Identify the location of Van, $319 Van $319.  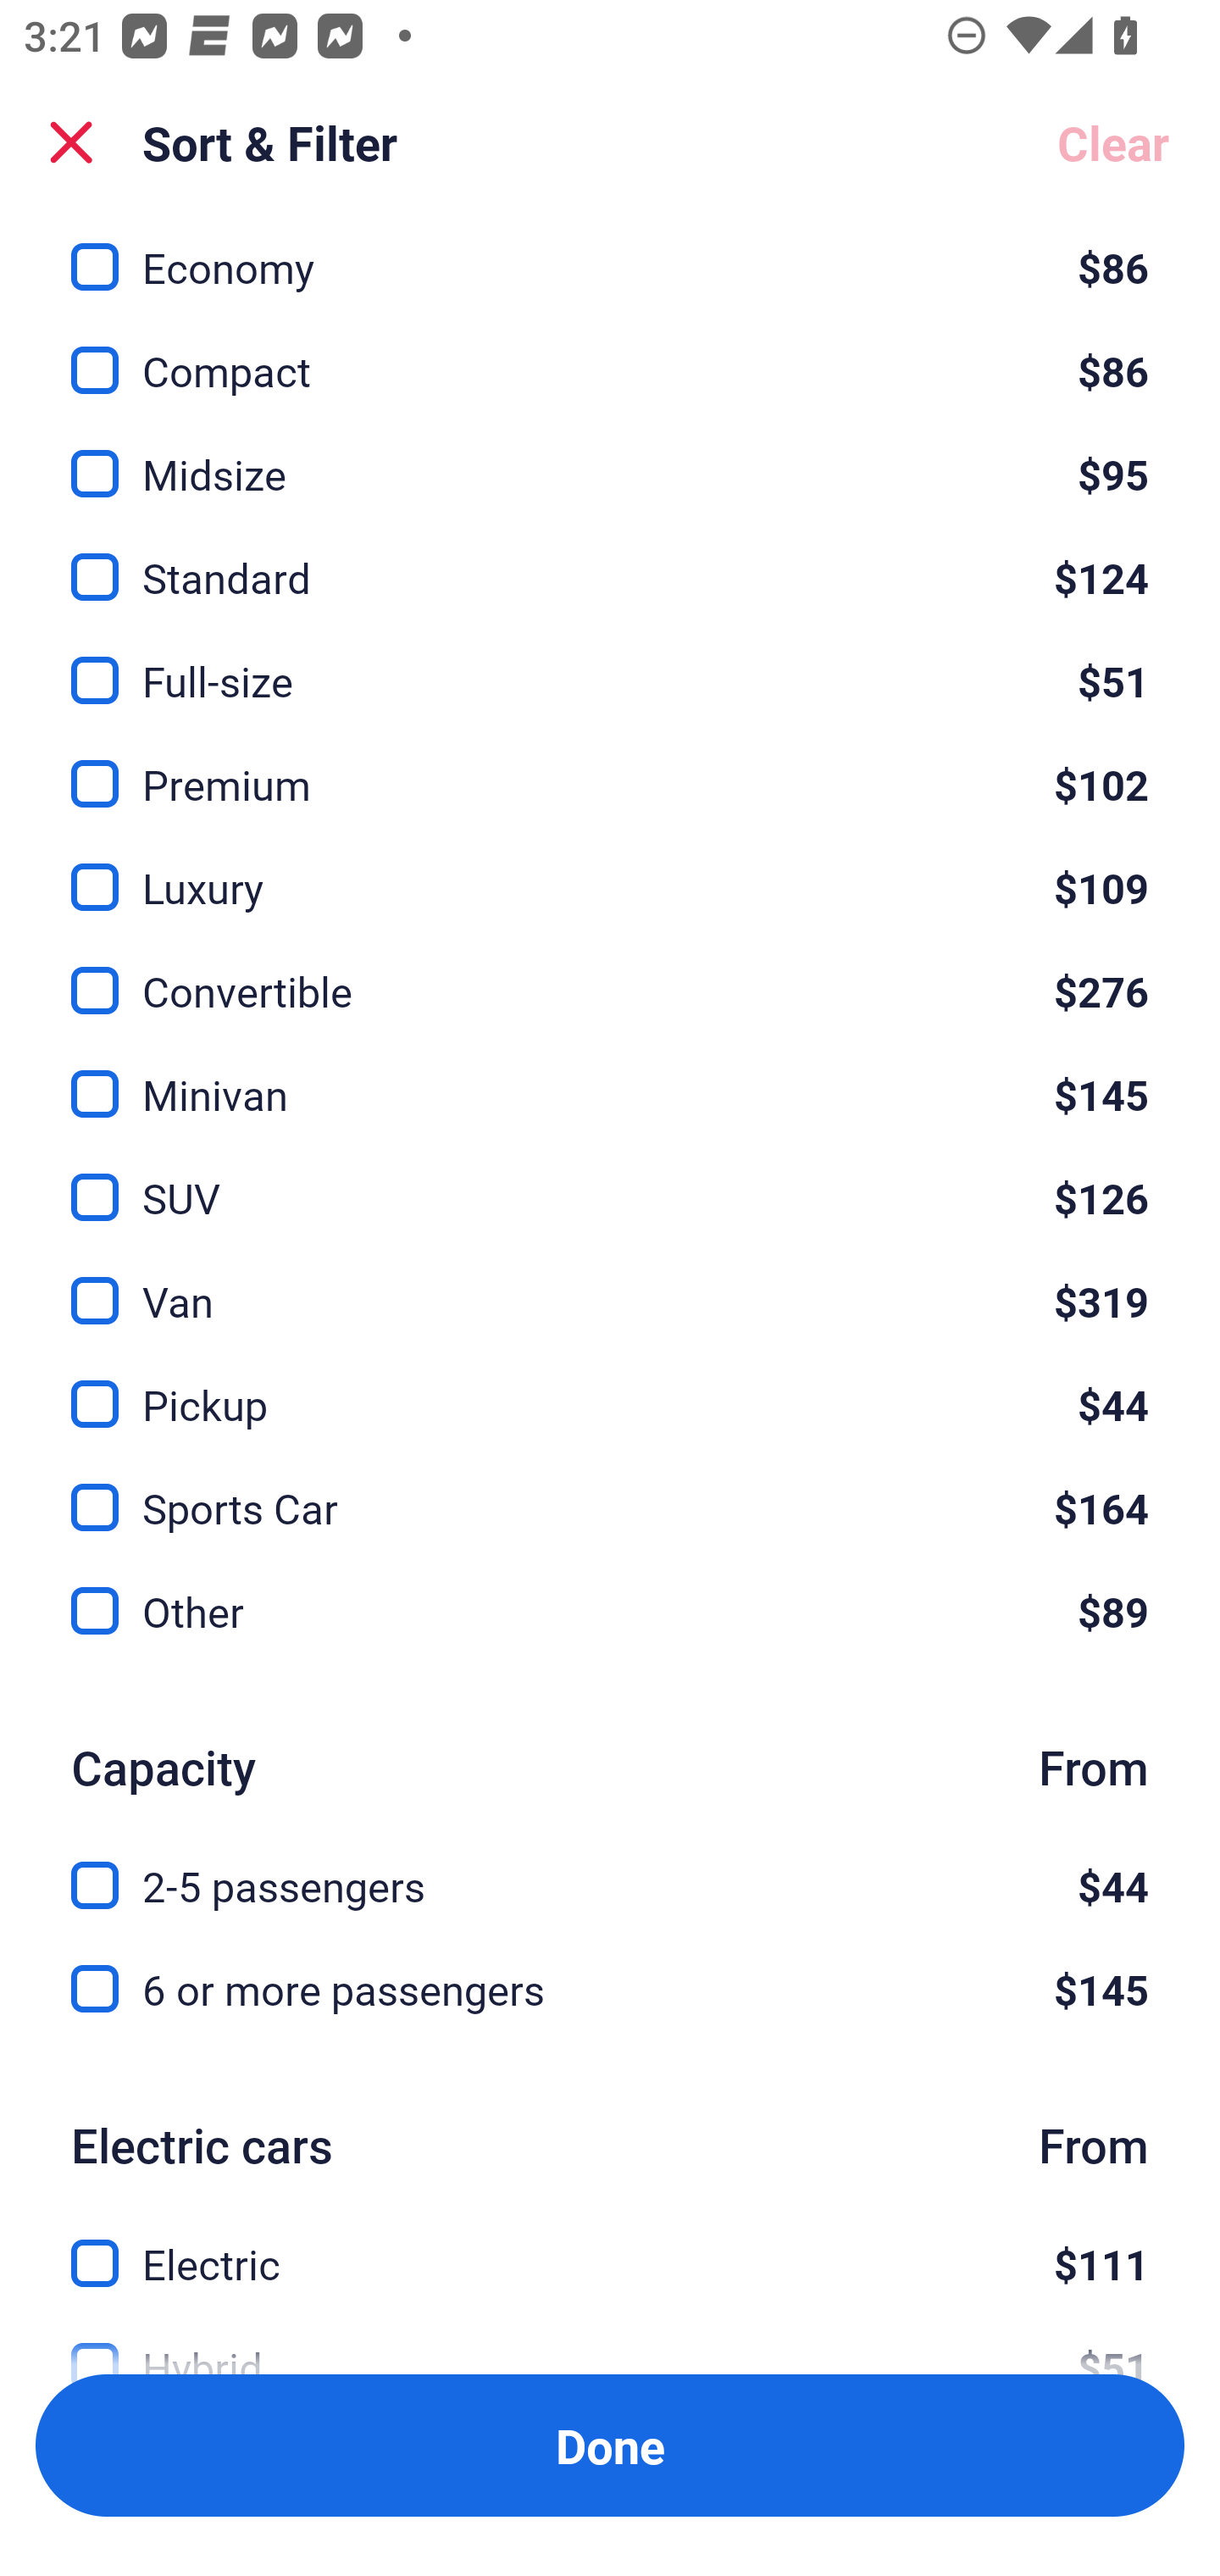
(610, 1283).